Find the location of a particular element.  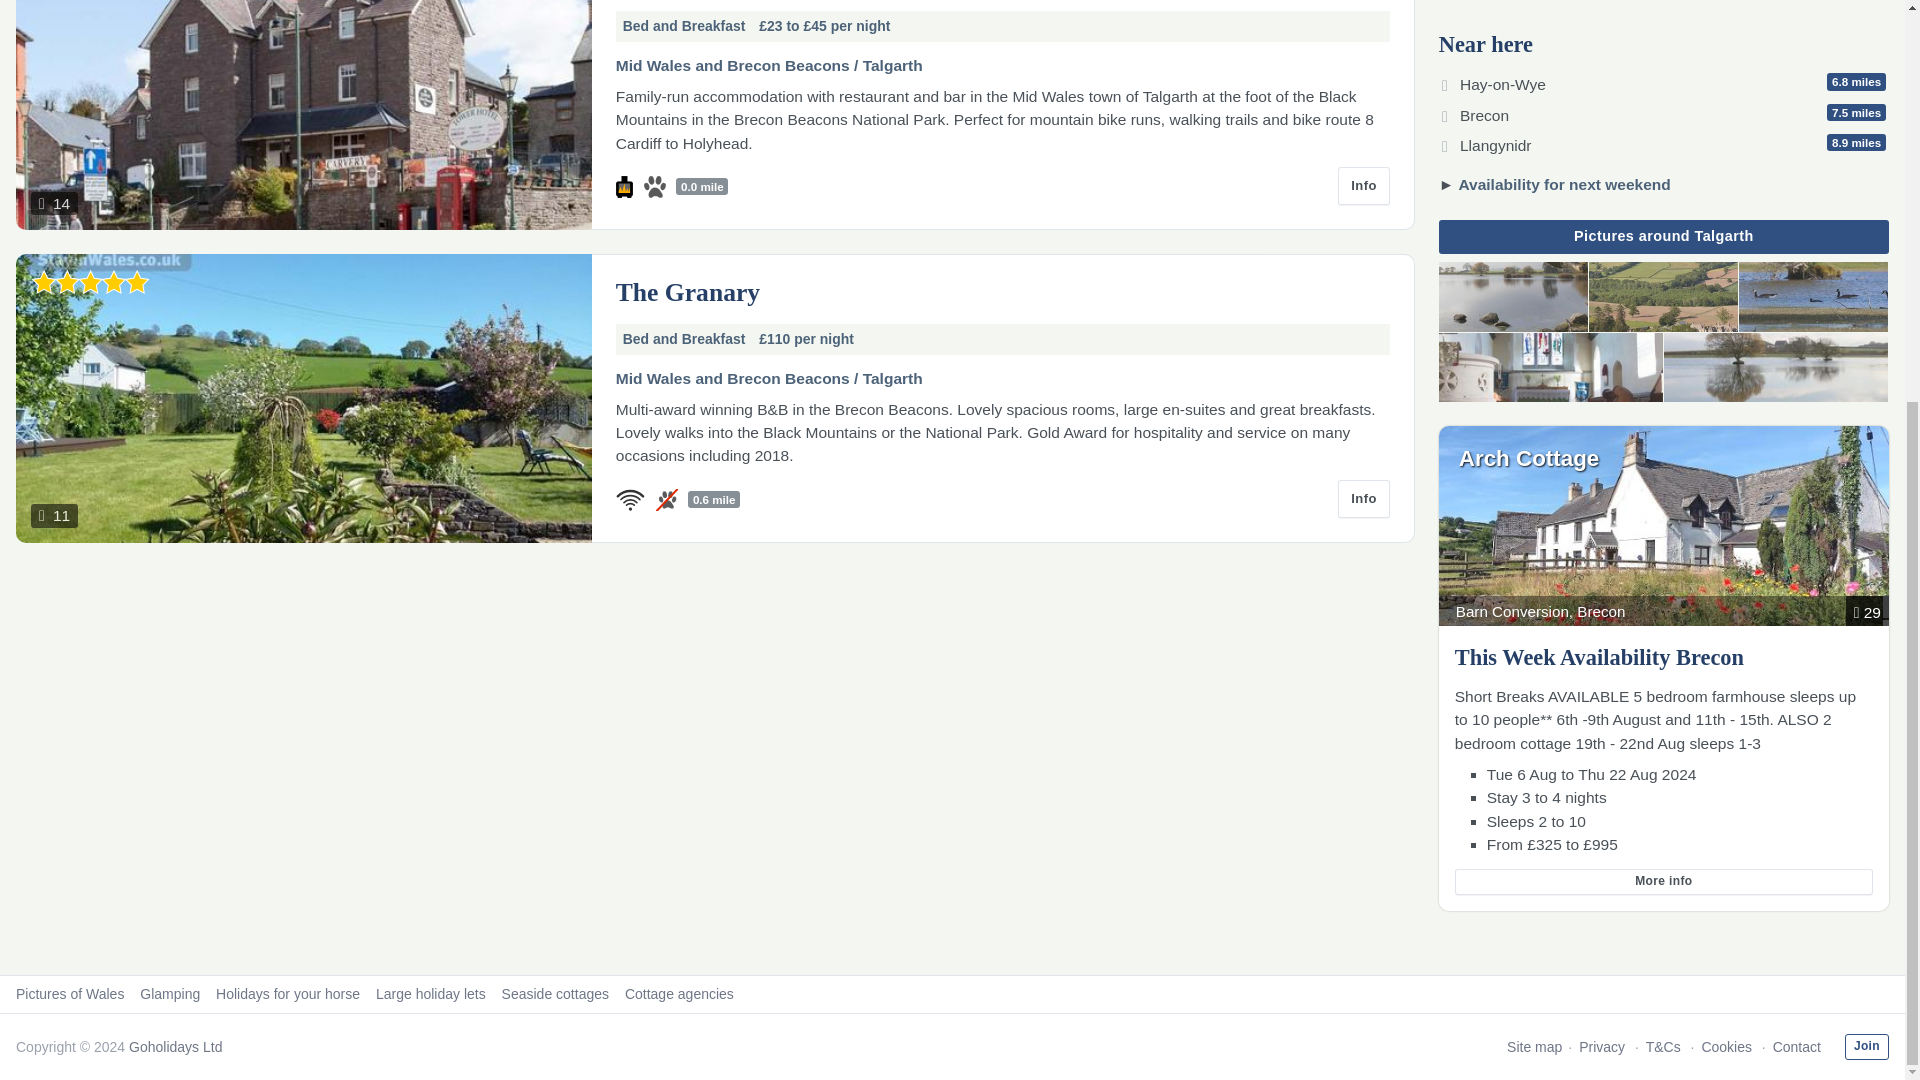

View is located at coordinates (1551, 366).